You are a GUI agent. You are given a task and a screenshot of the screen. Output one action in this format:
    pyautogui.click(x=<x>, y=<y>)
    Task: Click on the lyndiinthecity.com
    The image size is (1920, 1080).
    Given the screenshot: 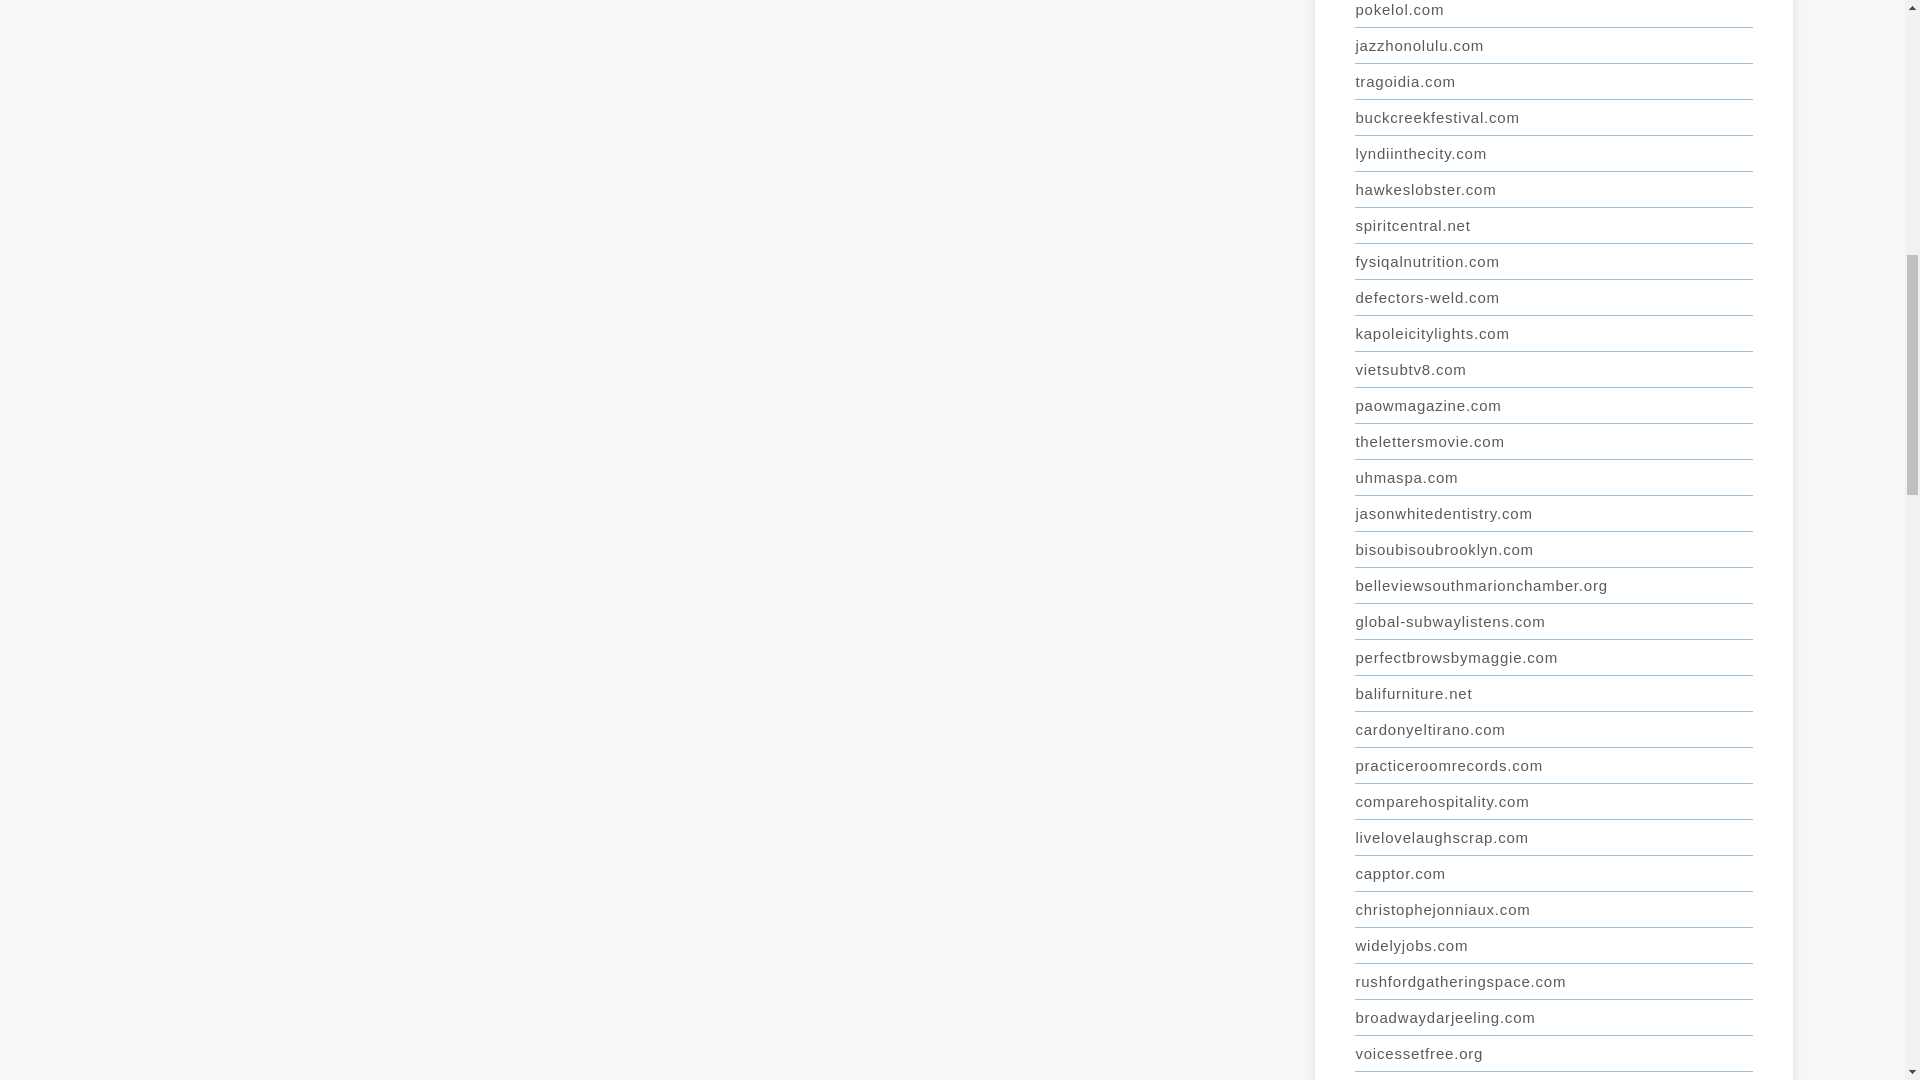 What is the action you would take?
    pyautogui.click(x=1553, y=154)
    